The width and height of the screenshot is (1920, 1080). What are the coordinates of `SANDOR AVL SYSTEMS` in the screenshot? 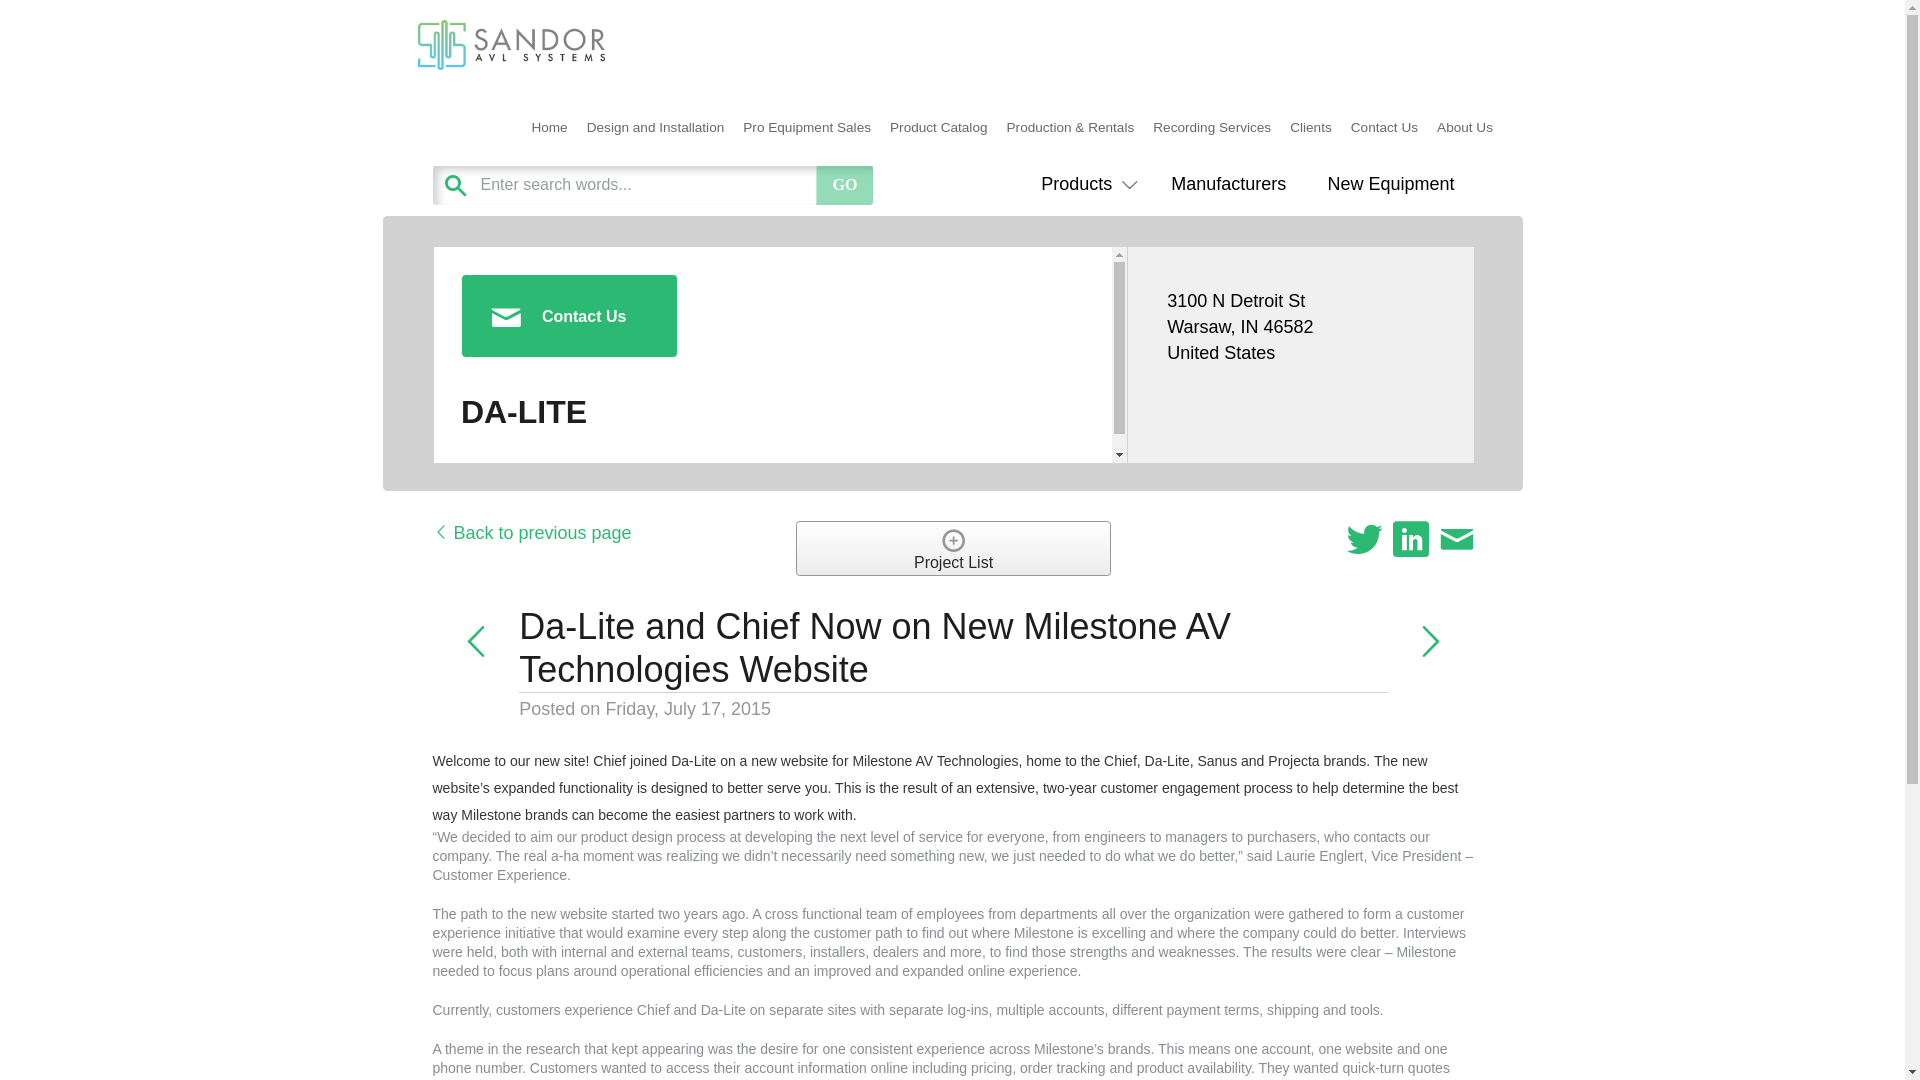 It's located at (542, 102).